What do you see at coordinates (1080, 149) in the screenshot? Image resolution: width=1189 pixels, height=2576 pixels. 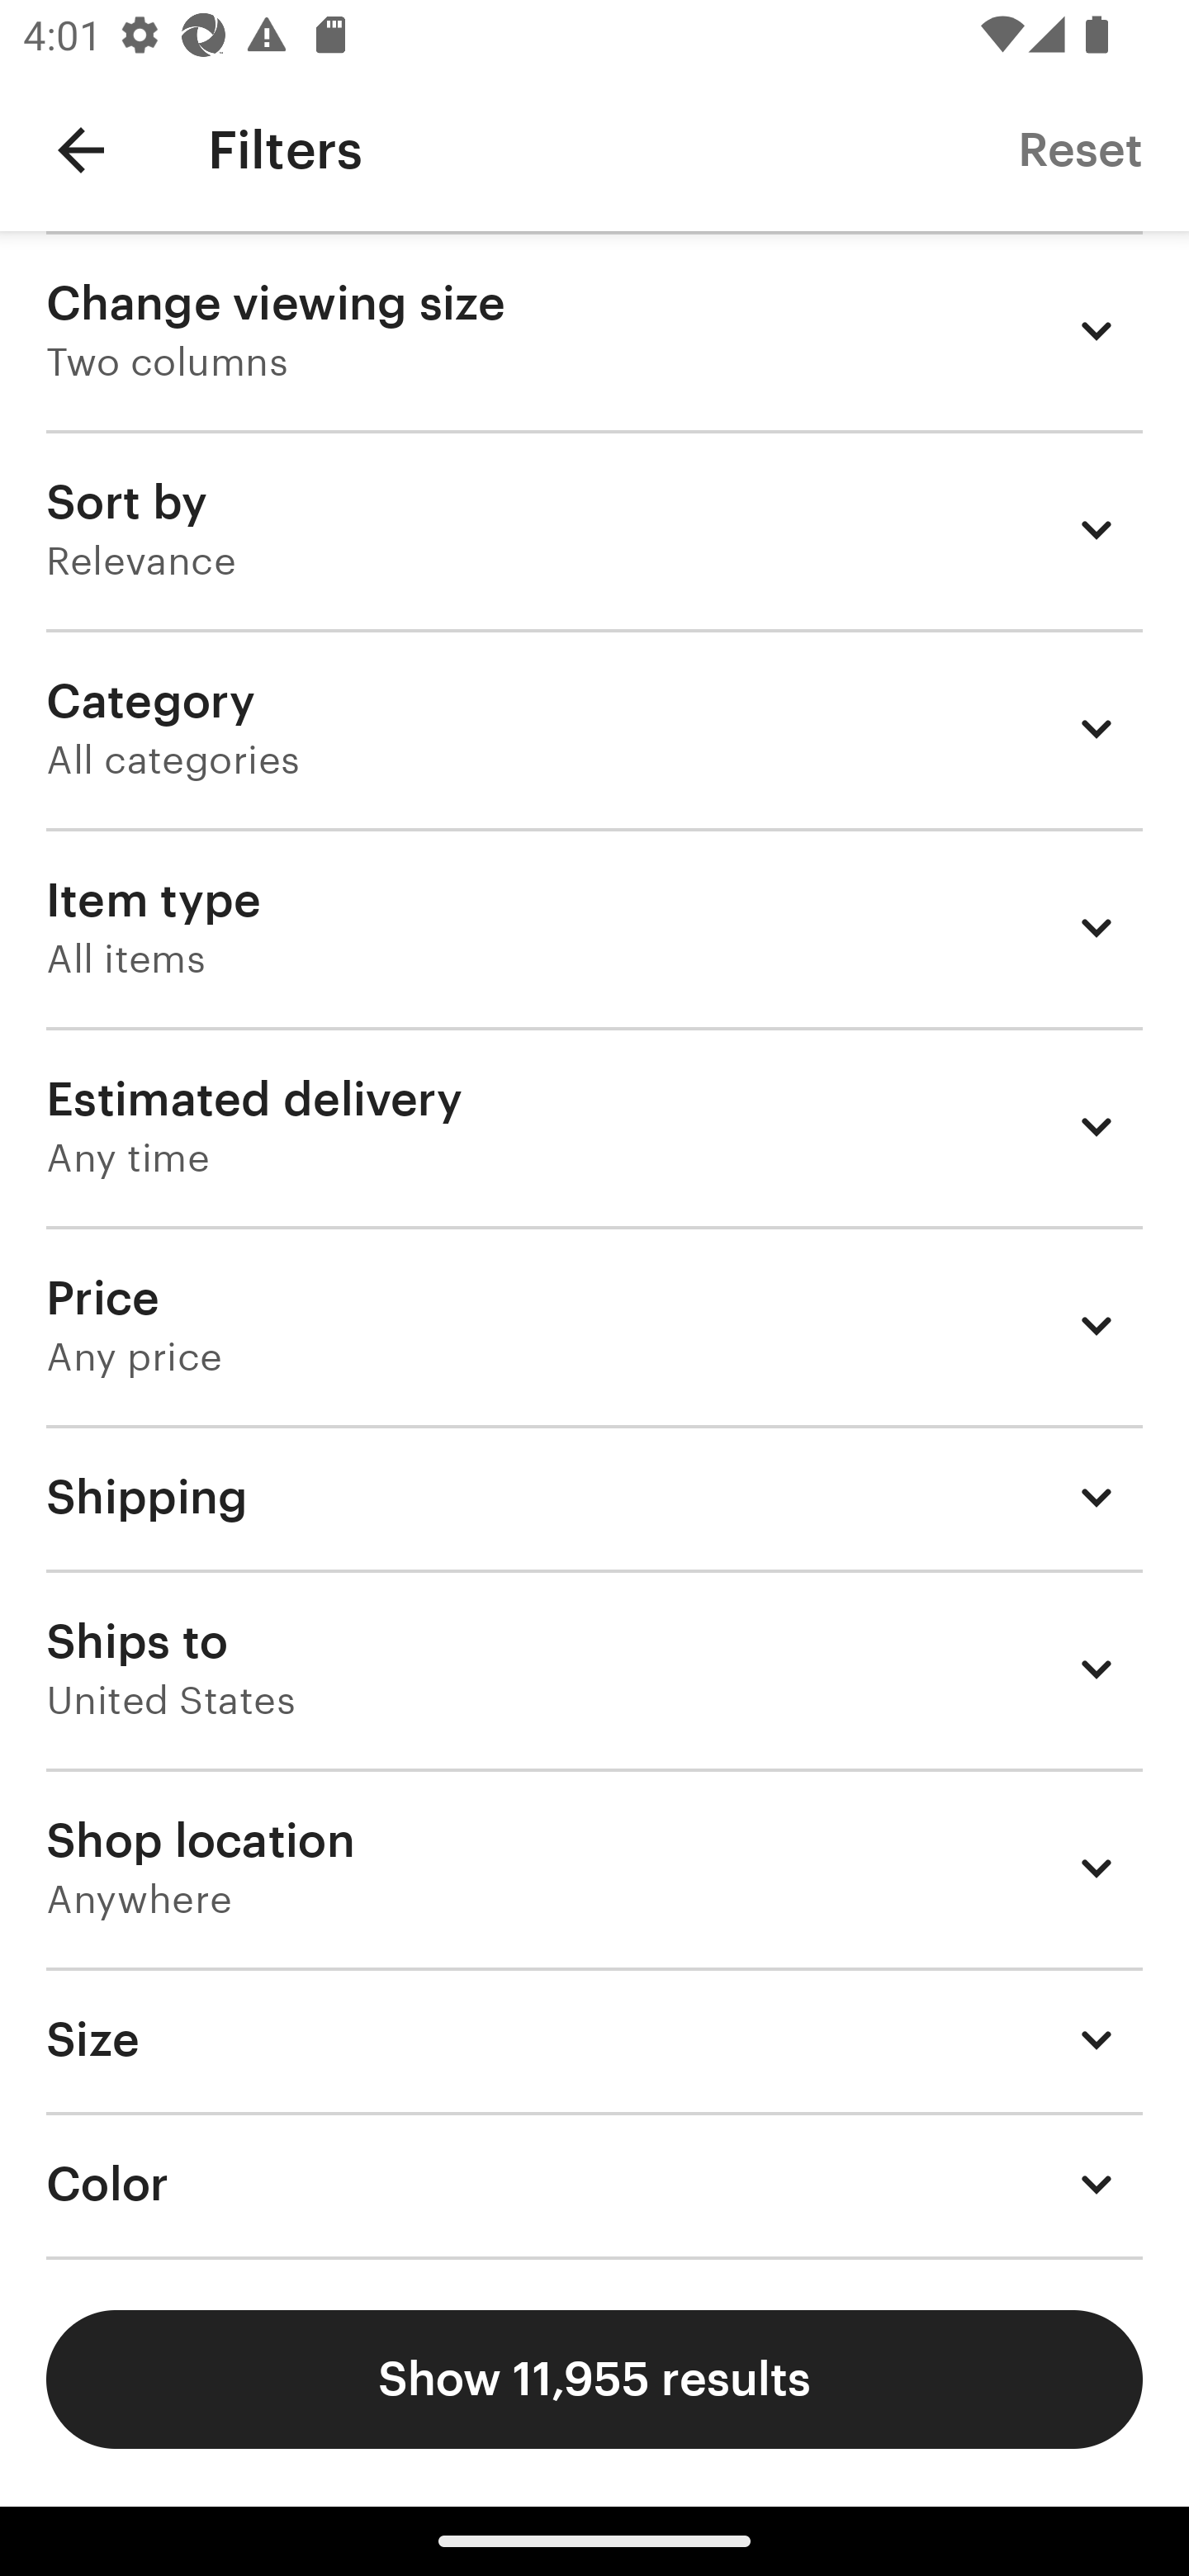 I see `Reset` at bounding box center [1080, 149].